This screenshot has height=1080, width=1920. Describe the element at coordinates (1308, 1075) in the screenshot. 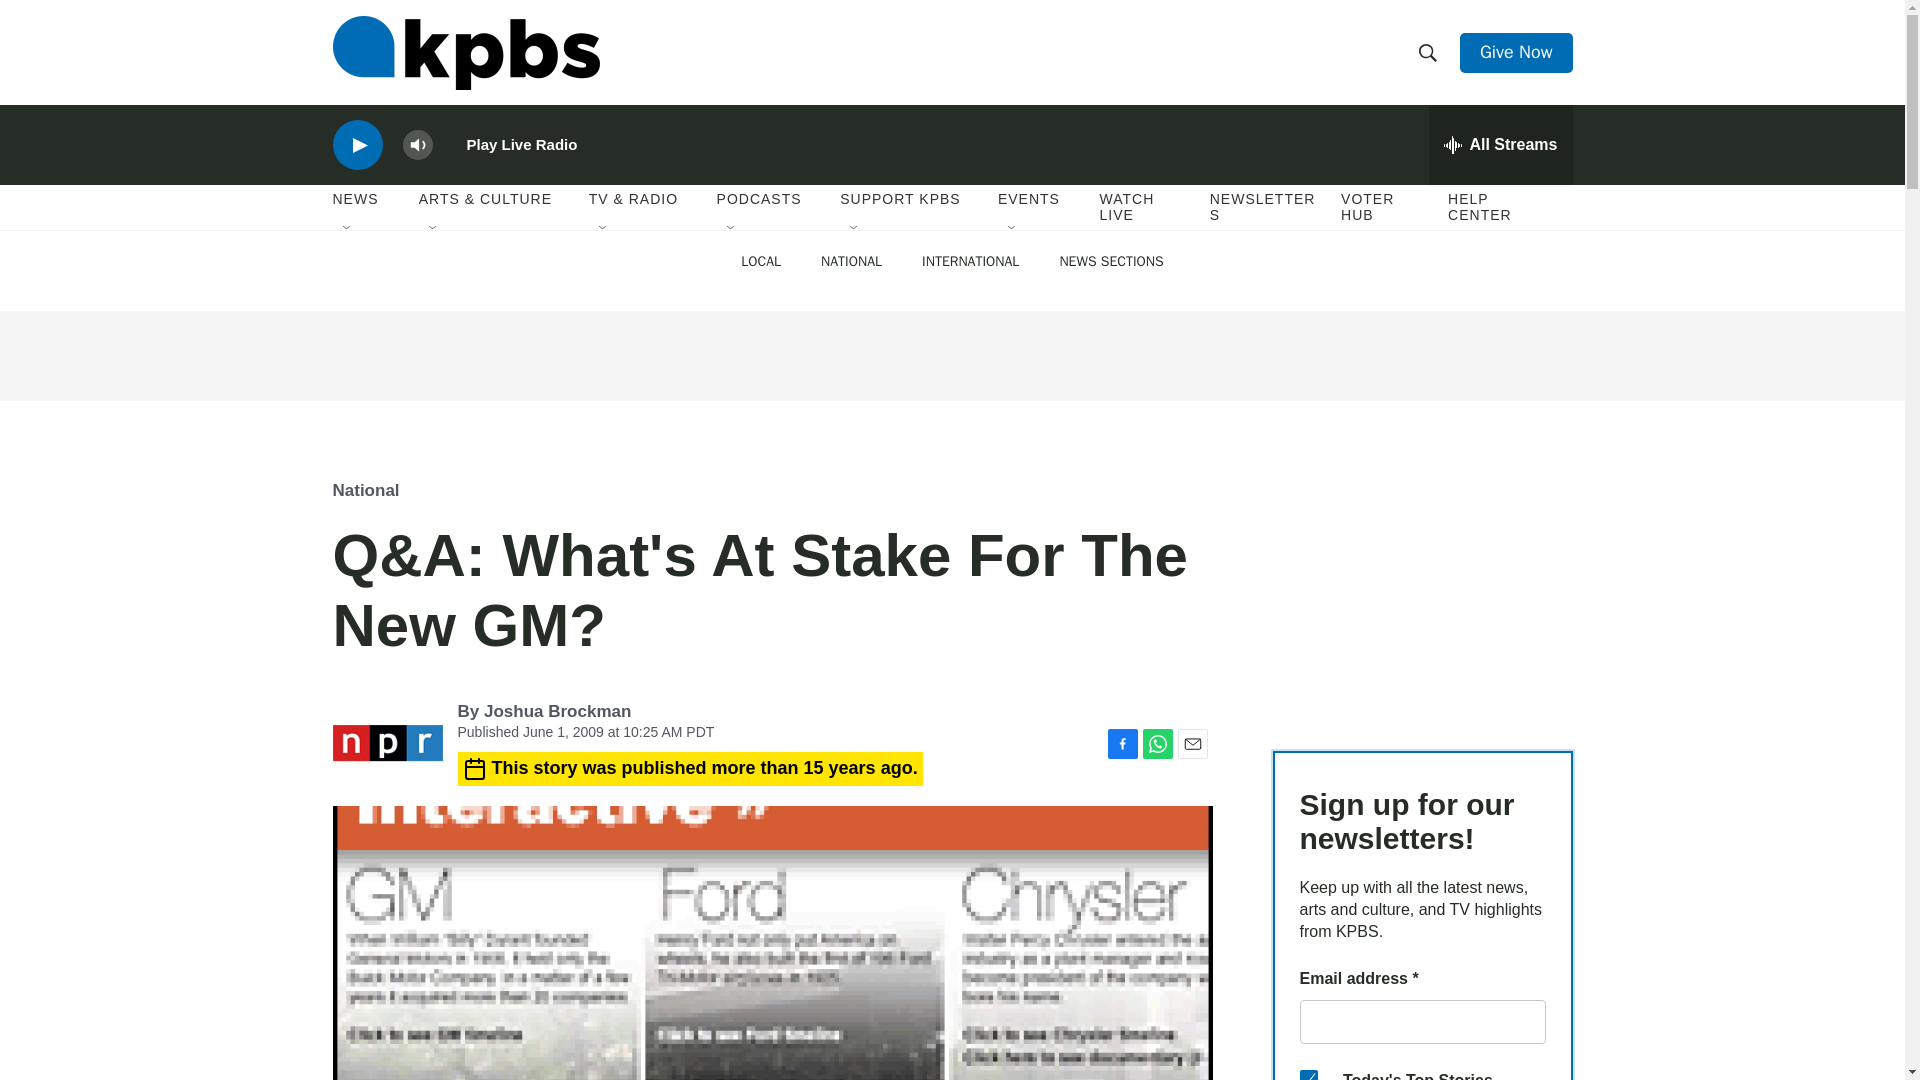

I see `4` at that location.